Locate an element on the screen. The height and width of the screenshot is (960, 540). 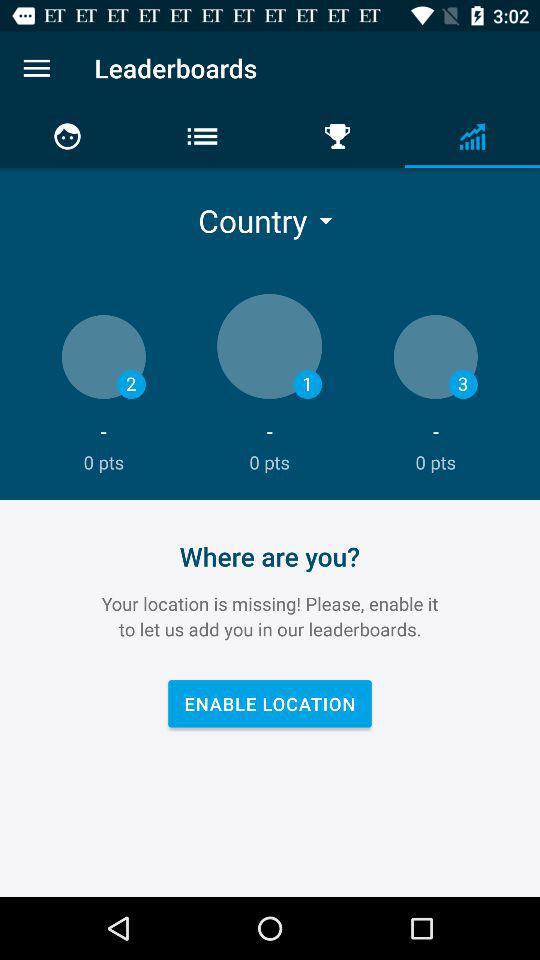
options is located at coordinates (36, 68).